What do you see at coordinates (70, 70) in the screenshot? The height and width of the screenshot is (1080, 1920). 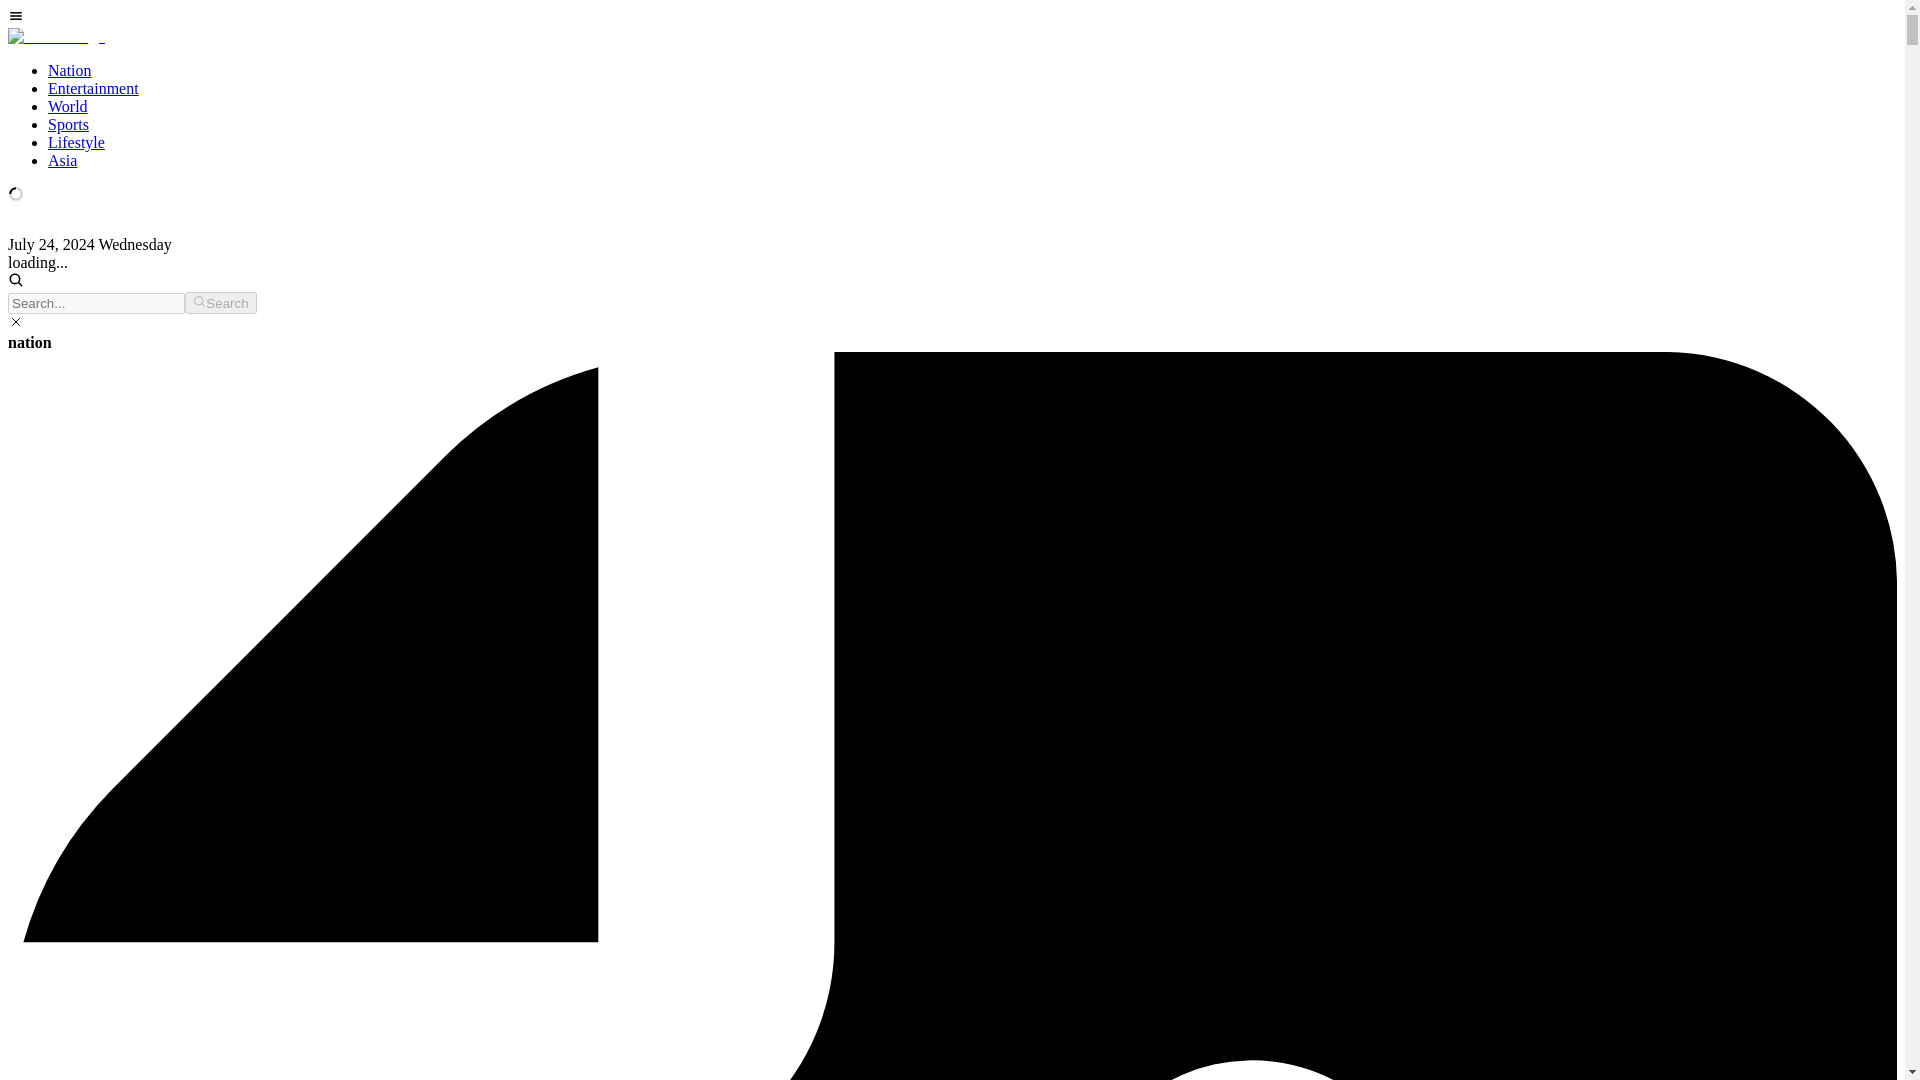 I see `Nation` at bounding box center [70, 70].